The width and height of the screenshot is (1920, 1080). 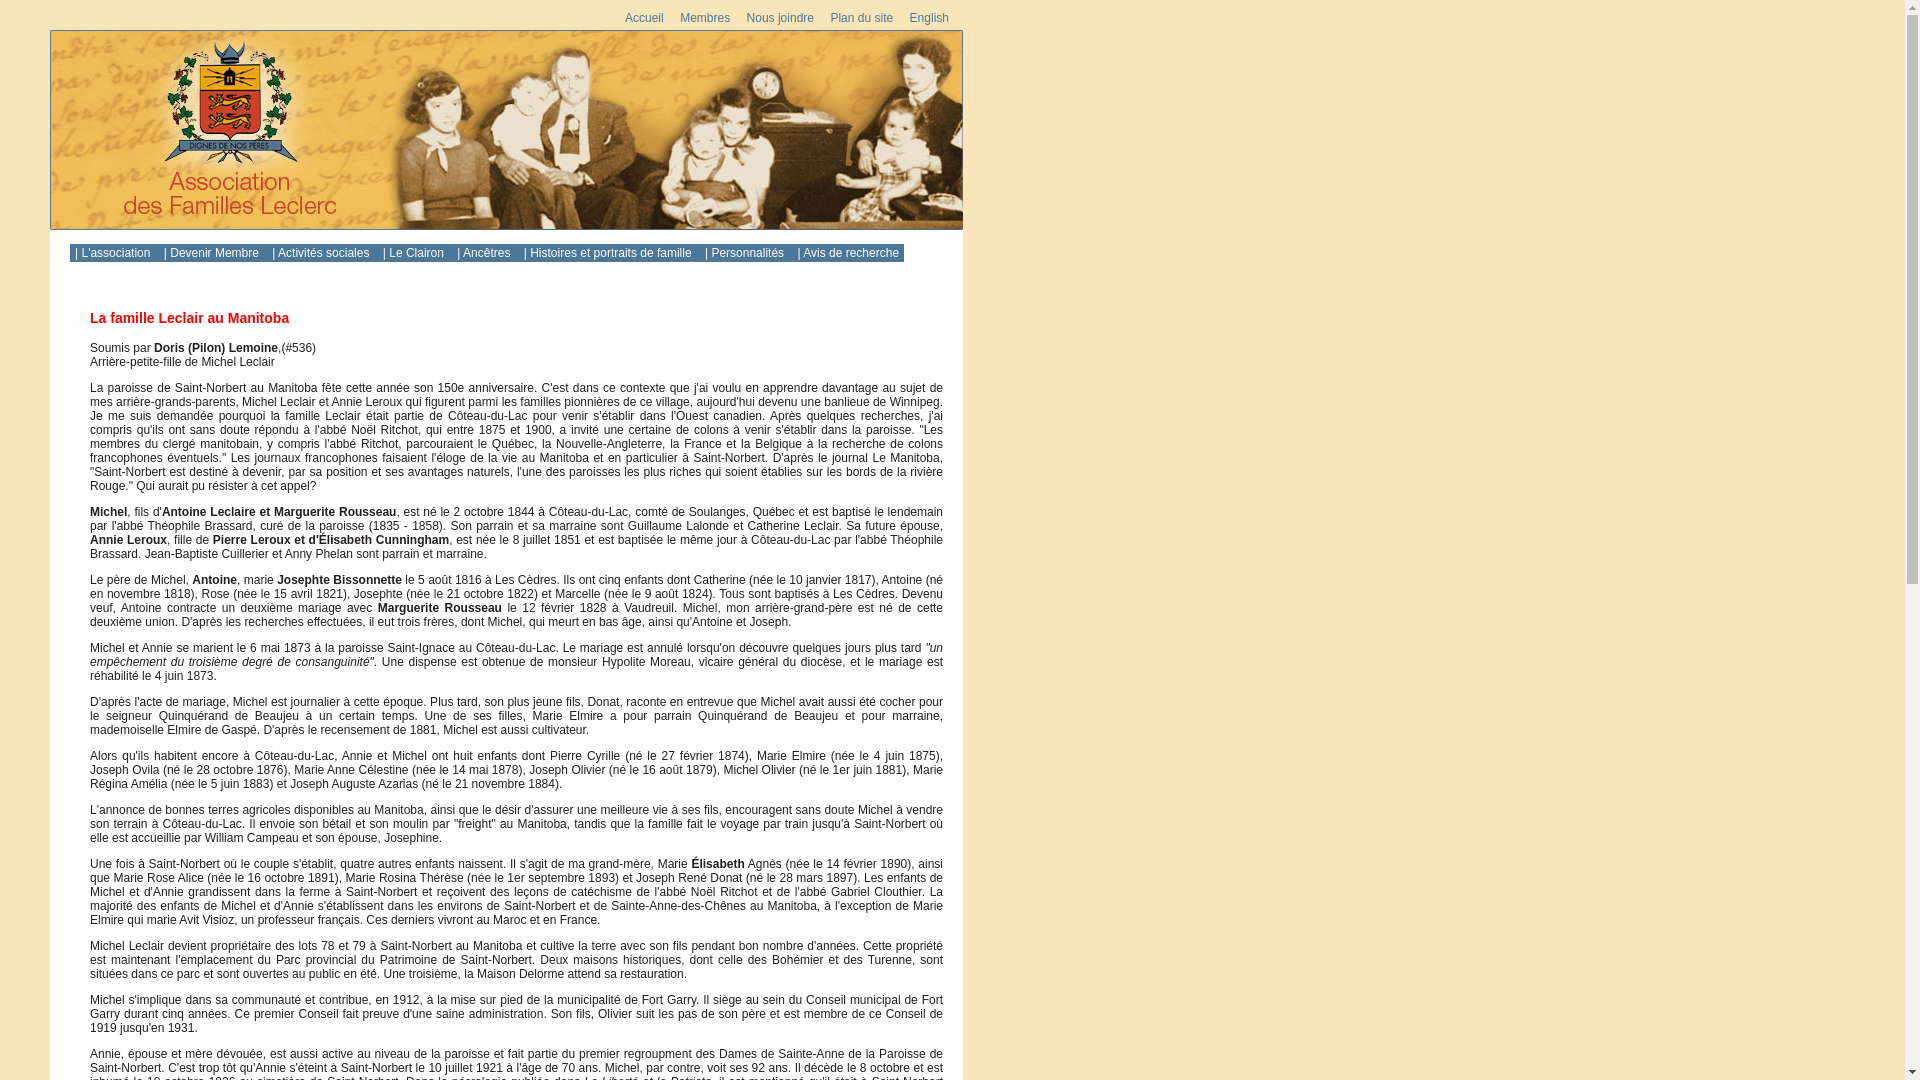 What do you see at coordinates (930, 18) in the screenshot?
I see `English` at bounding box center [930, 18].